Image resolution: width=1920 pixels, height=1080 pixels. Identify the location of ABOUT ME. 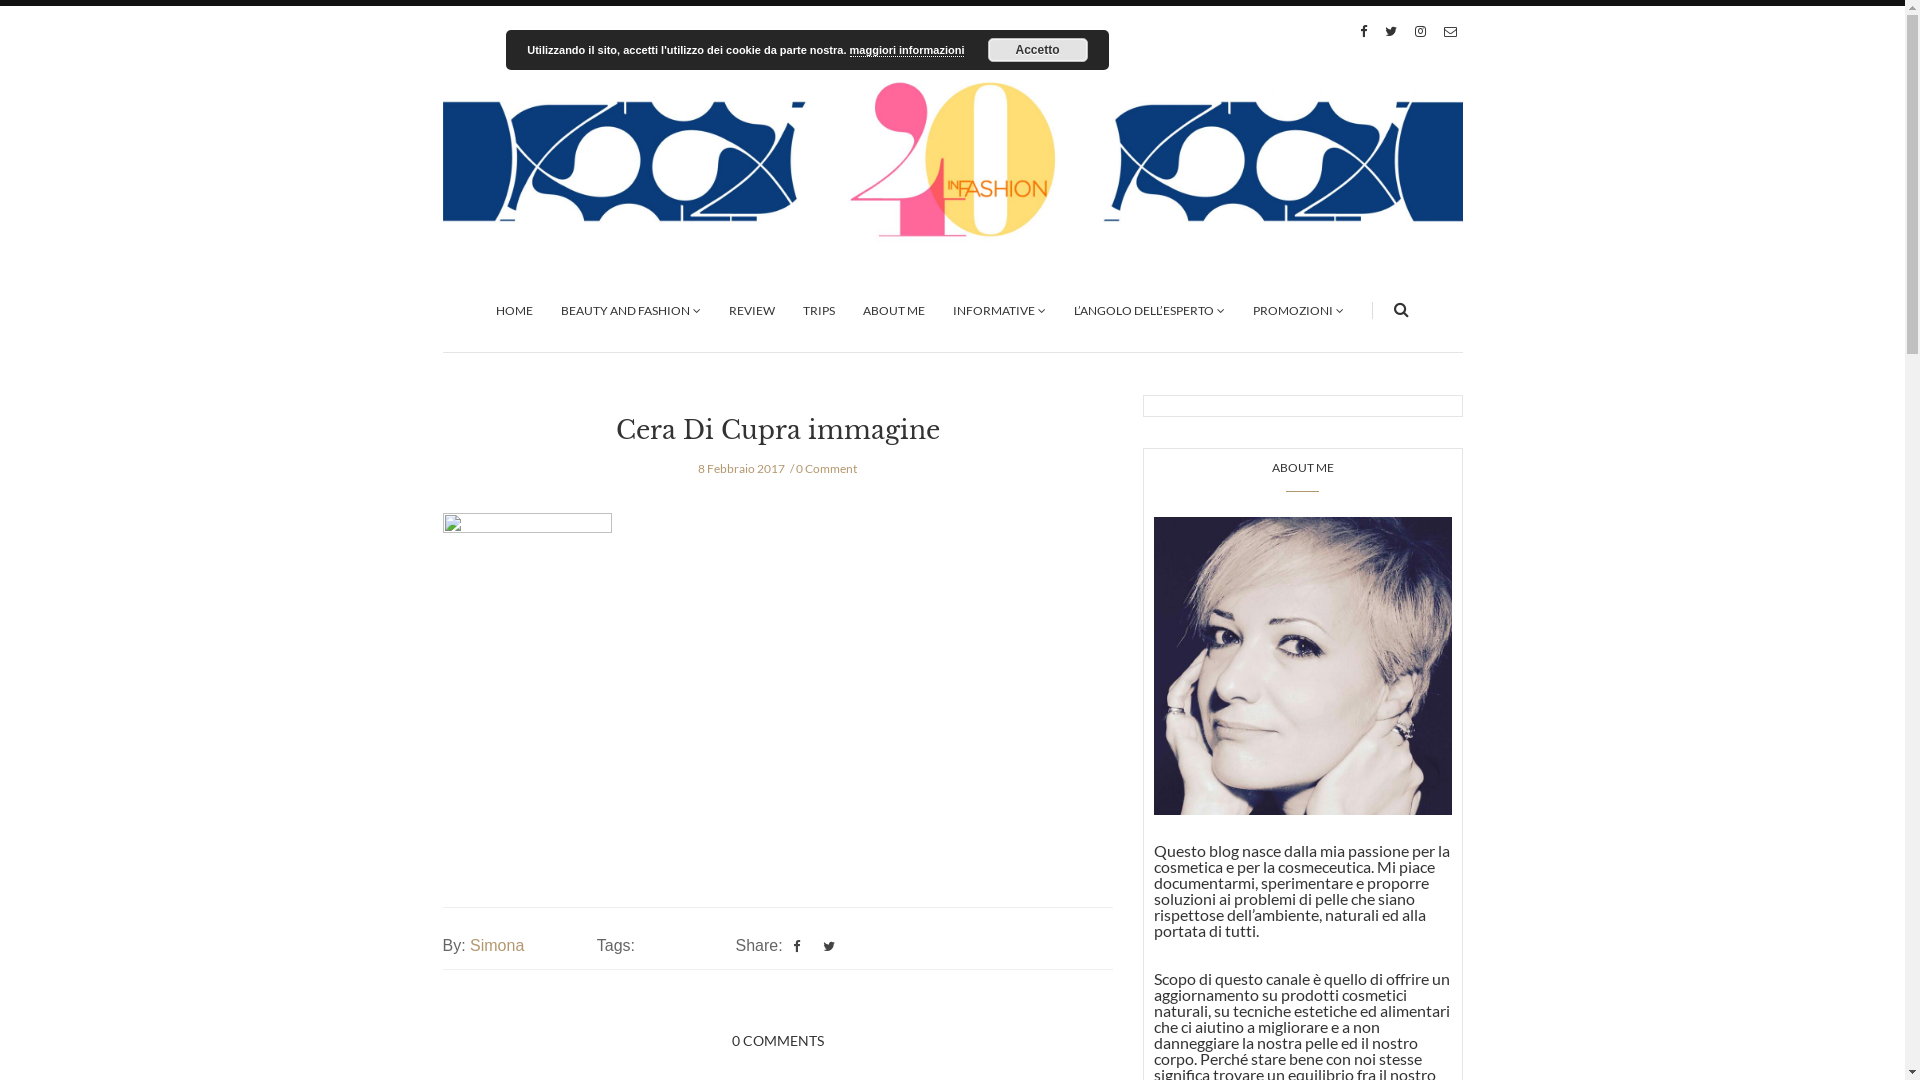
(894, 310).